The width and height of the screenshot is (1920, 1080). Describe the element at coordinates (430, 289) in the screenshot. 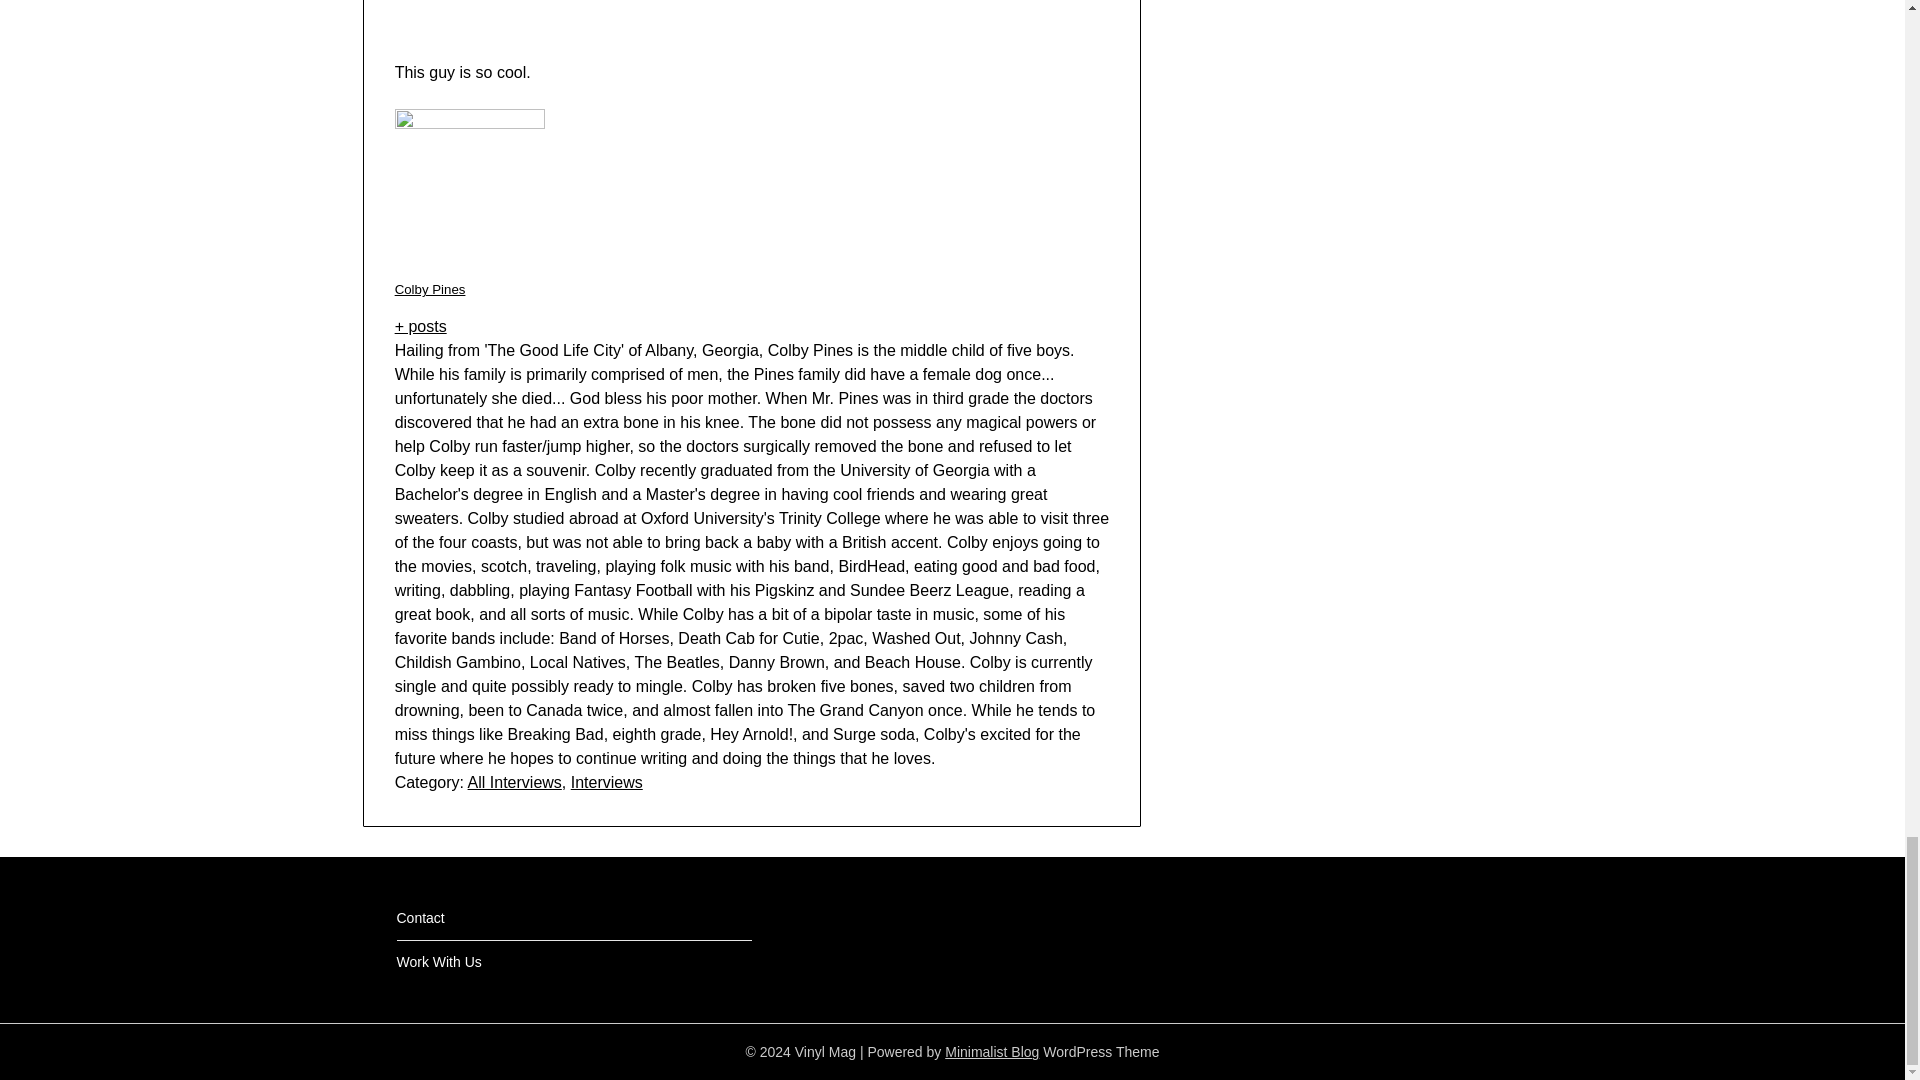

I see `Colby Pines` at that location.